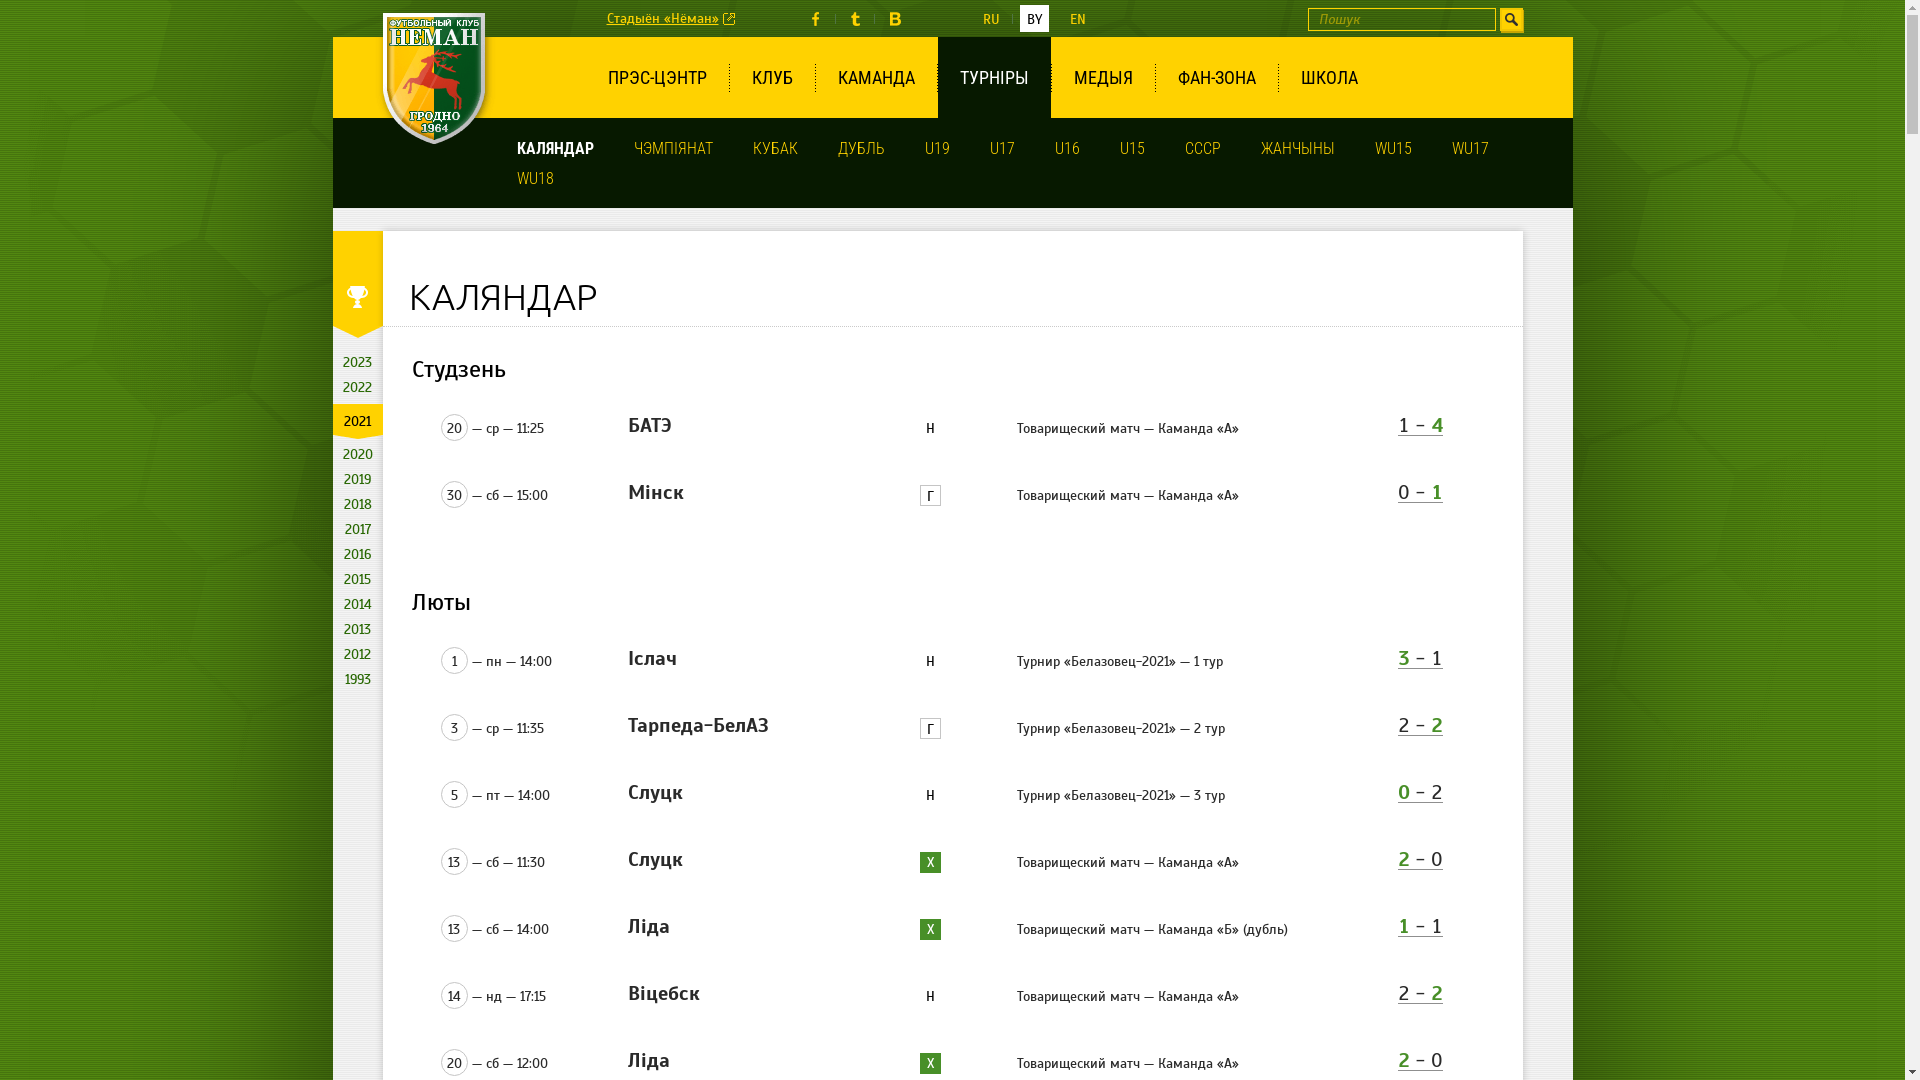 The image size is (1920, 1080). What do you see at coordinates (894, 19) in the screenshot?
I see `Vkontakte` at bounding box center [894, 19].